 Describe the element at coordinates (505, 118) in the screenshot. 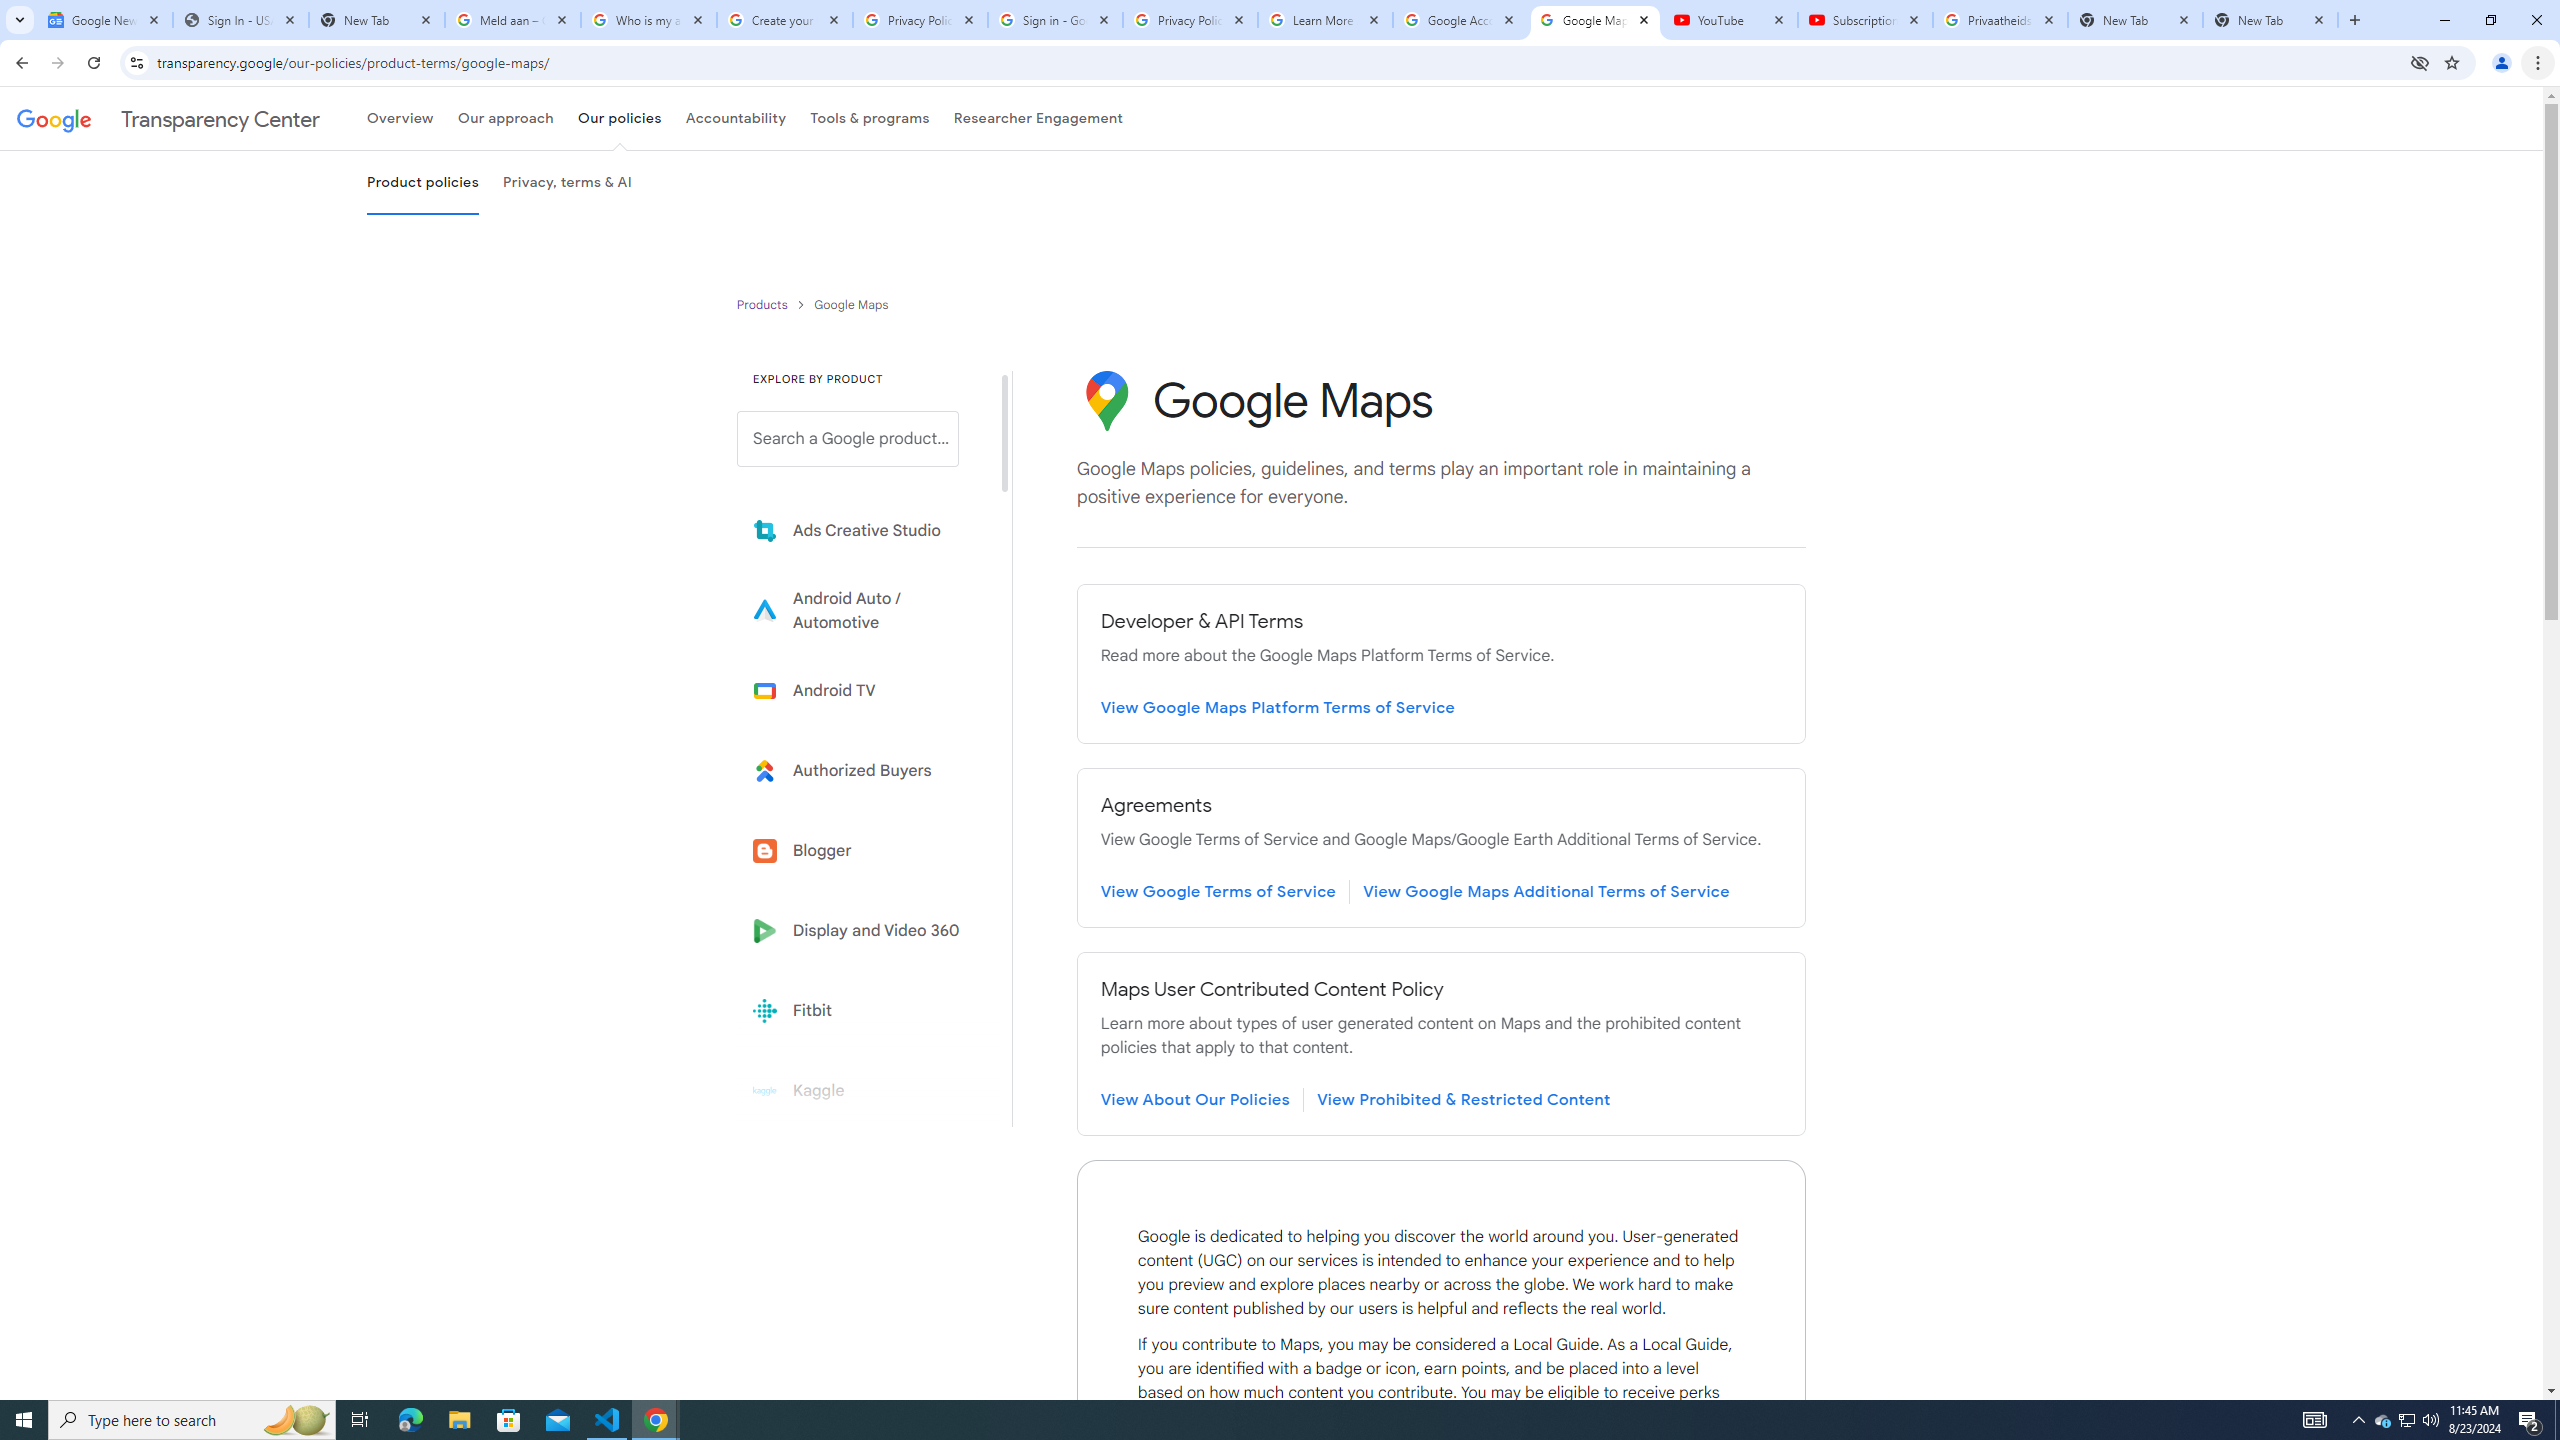

I see `Our approach` at that location.